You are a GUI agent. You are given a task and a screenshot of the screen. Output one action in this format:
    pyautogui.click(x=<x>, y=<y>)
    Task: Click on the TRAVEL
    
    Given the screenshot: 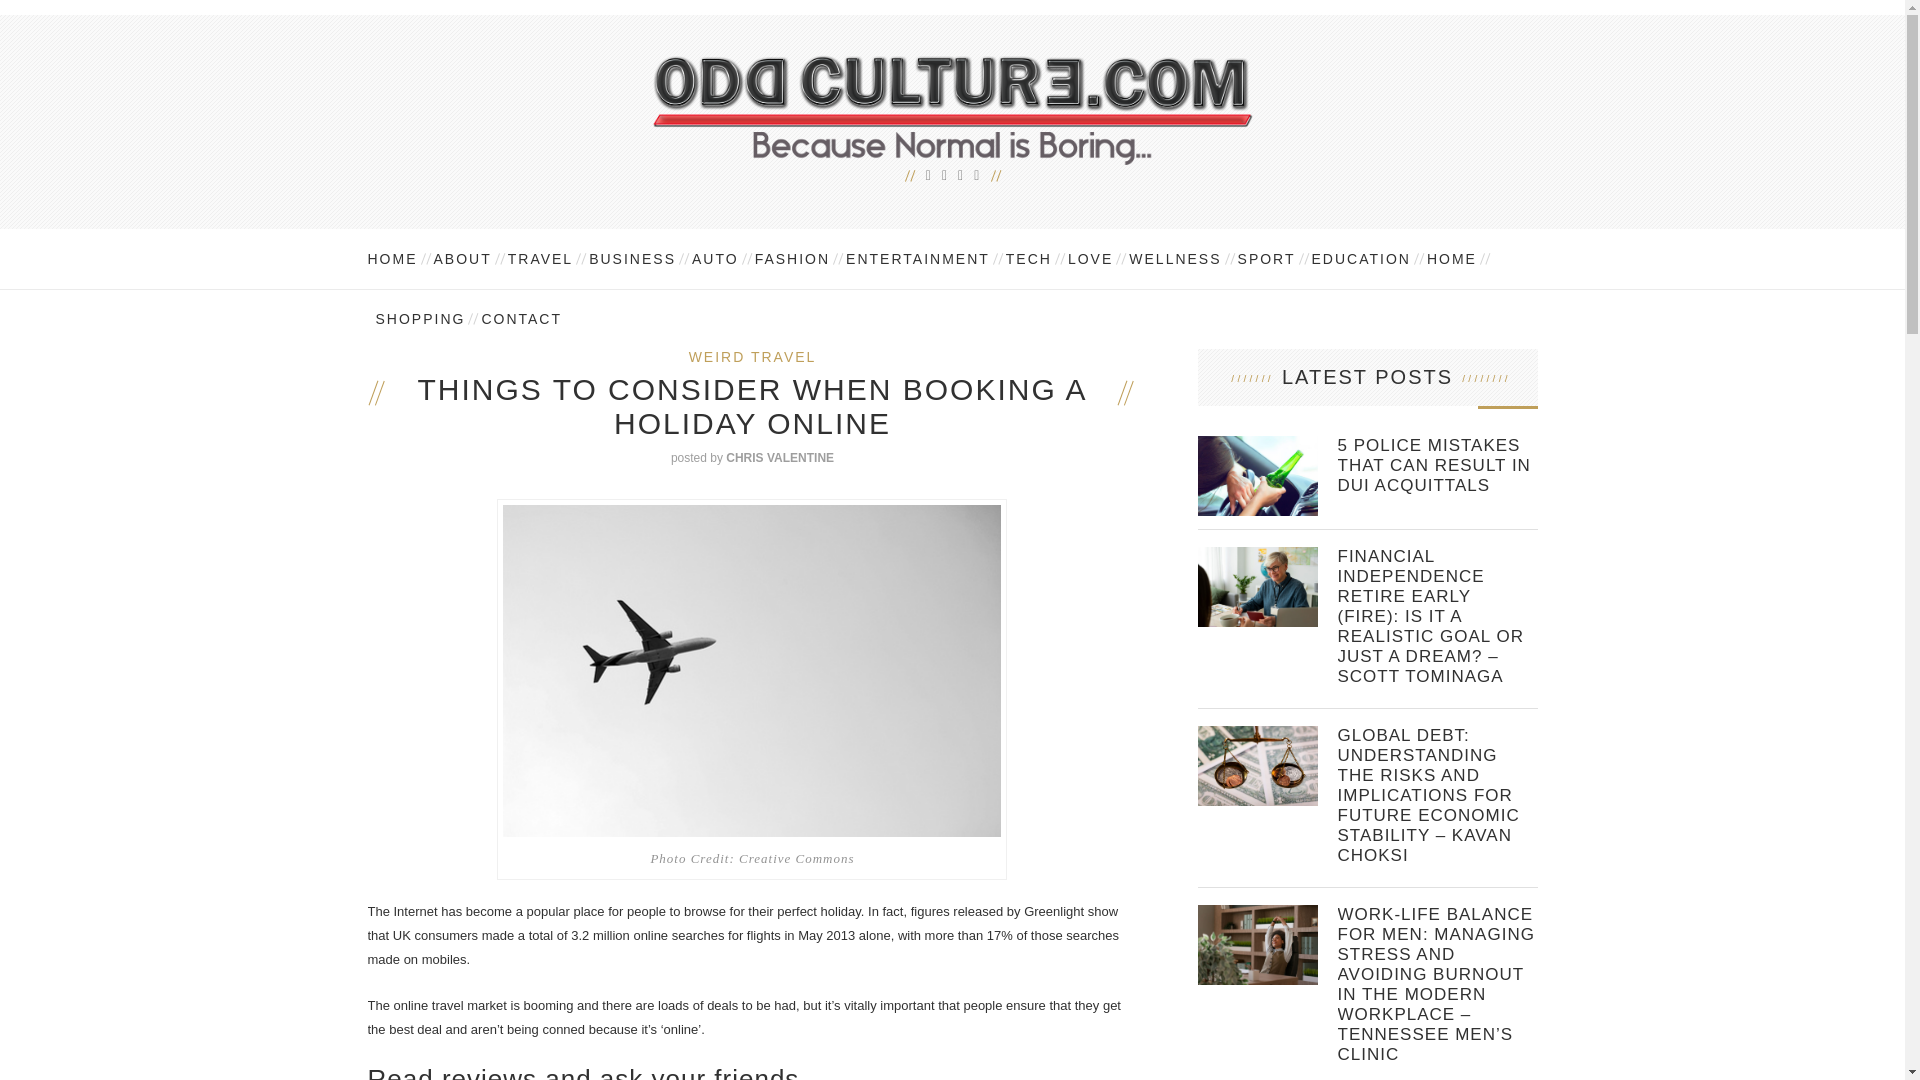 What is the action you would take?
    pyautogui.click(x=540, y=258)
    